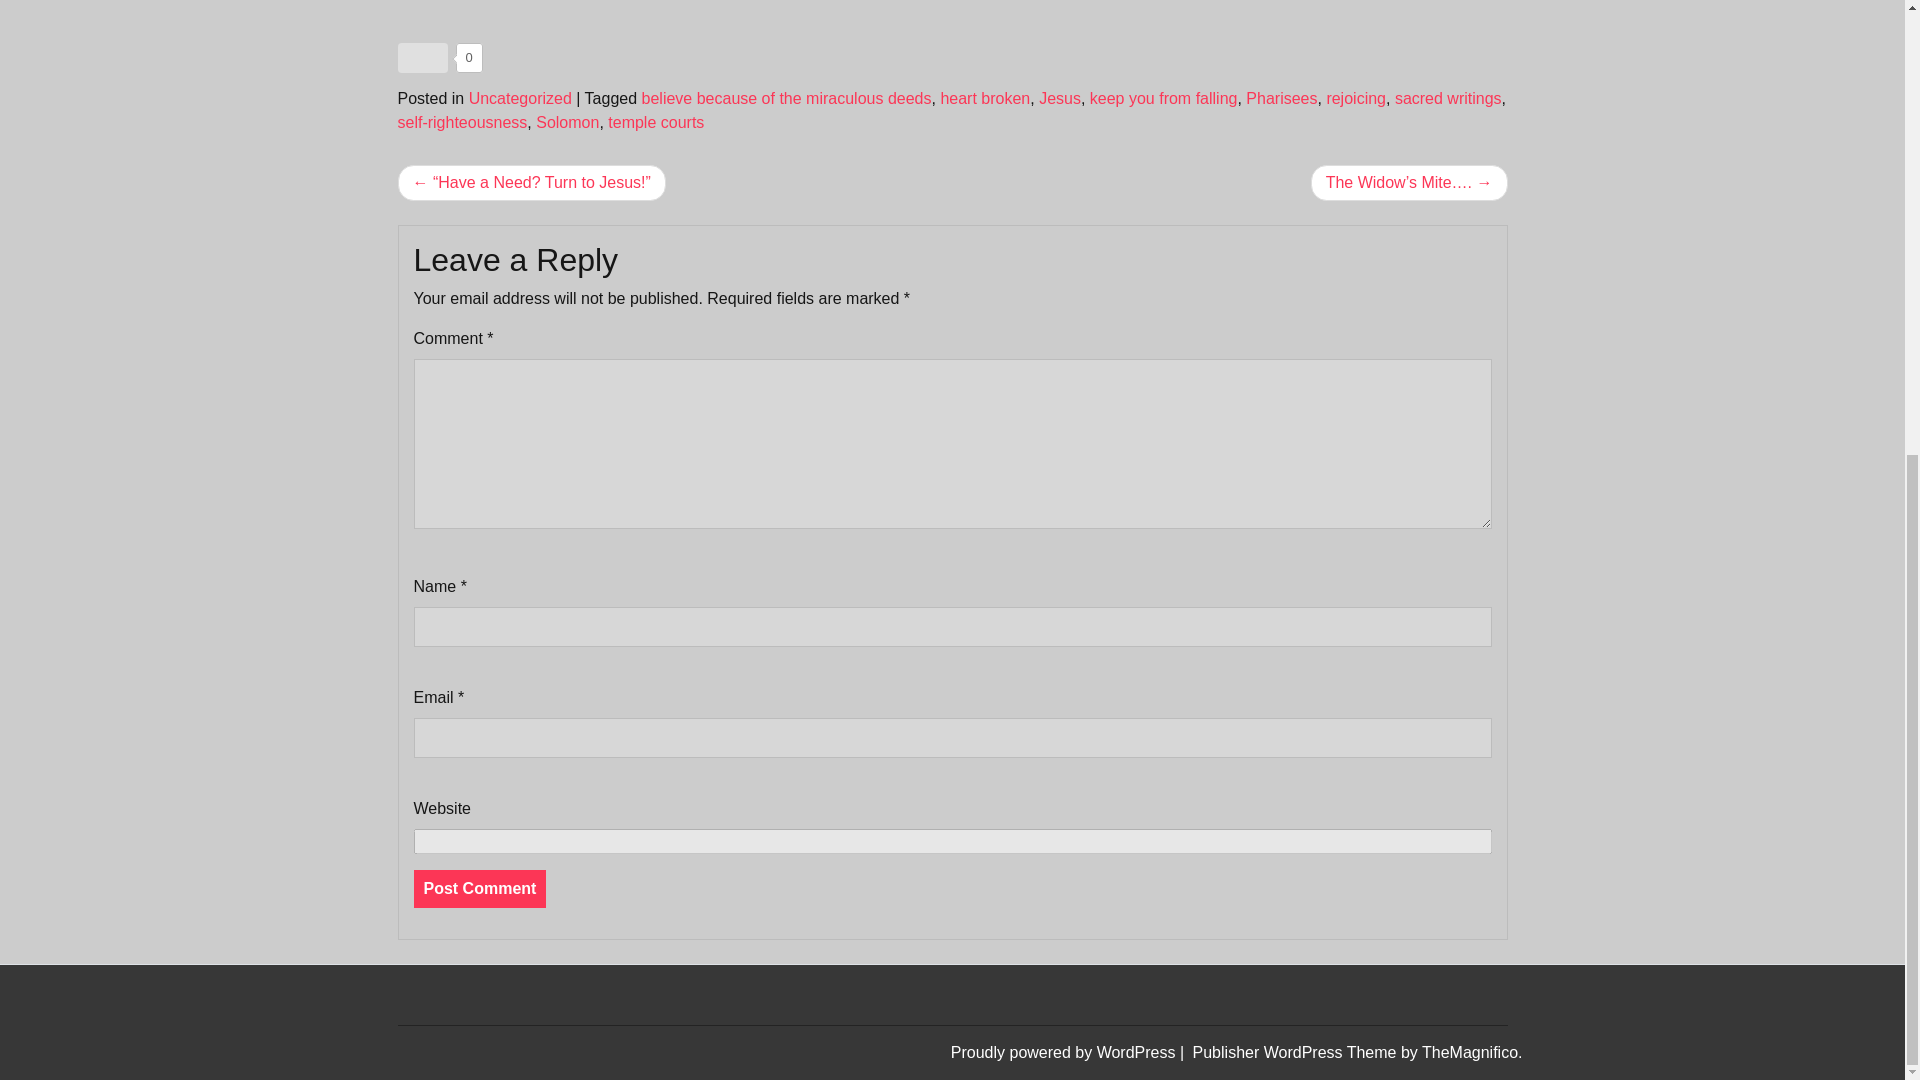  Describe the element at coordinates (1065, 1052) in the screenshot. I see `Proudly powered by WordPress` at that location.